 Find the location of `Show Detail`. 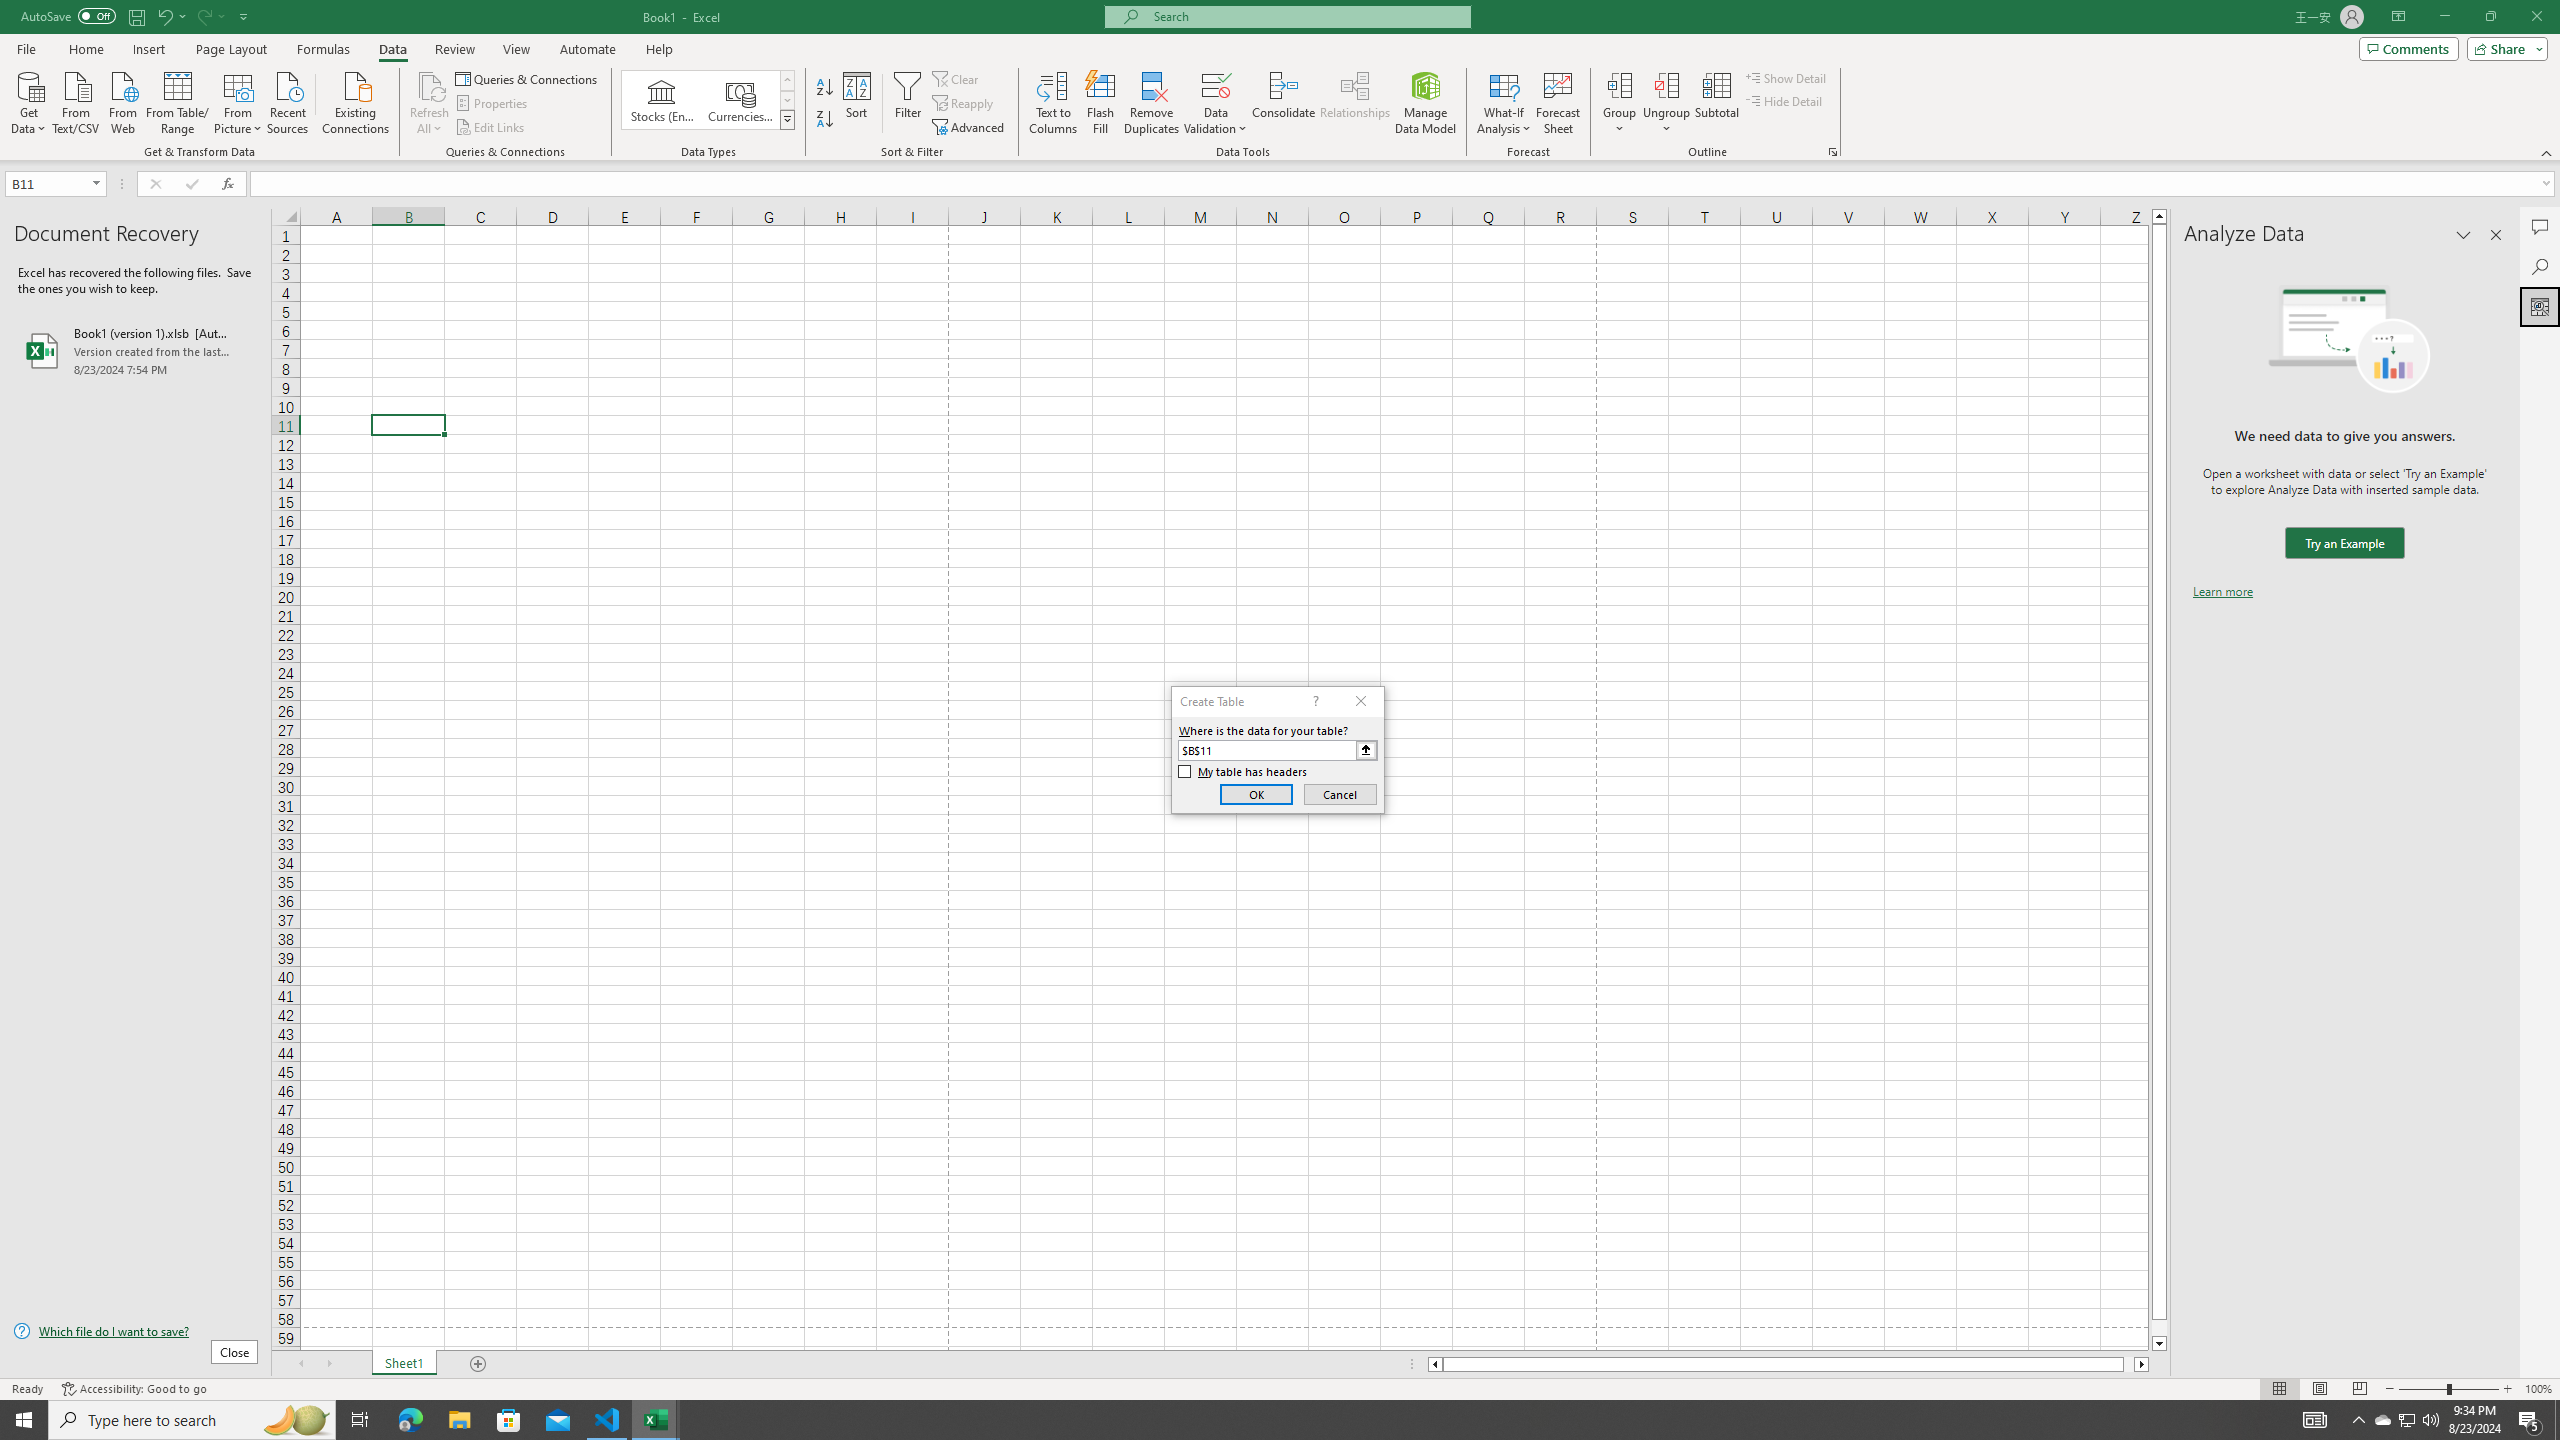

Show Detail is located at coordinates (1786, 78).